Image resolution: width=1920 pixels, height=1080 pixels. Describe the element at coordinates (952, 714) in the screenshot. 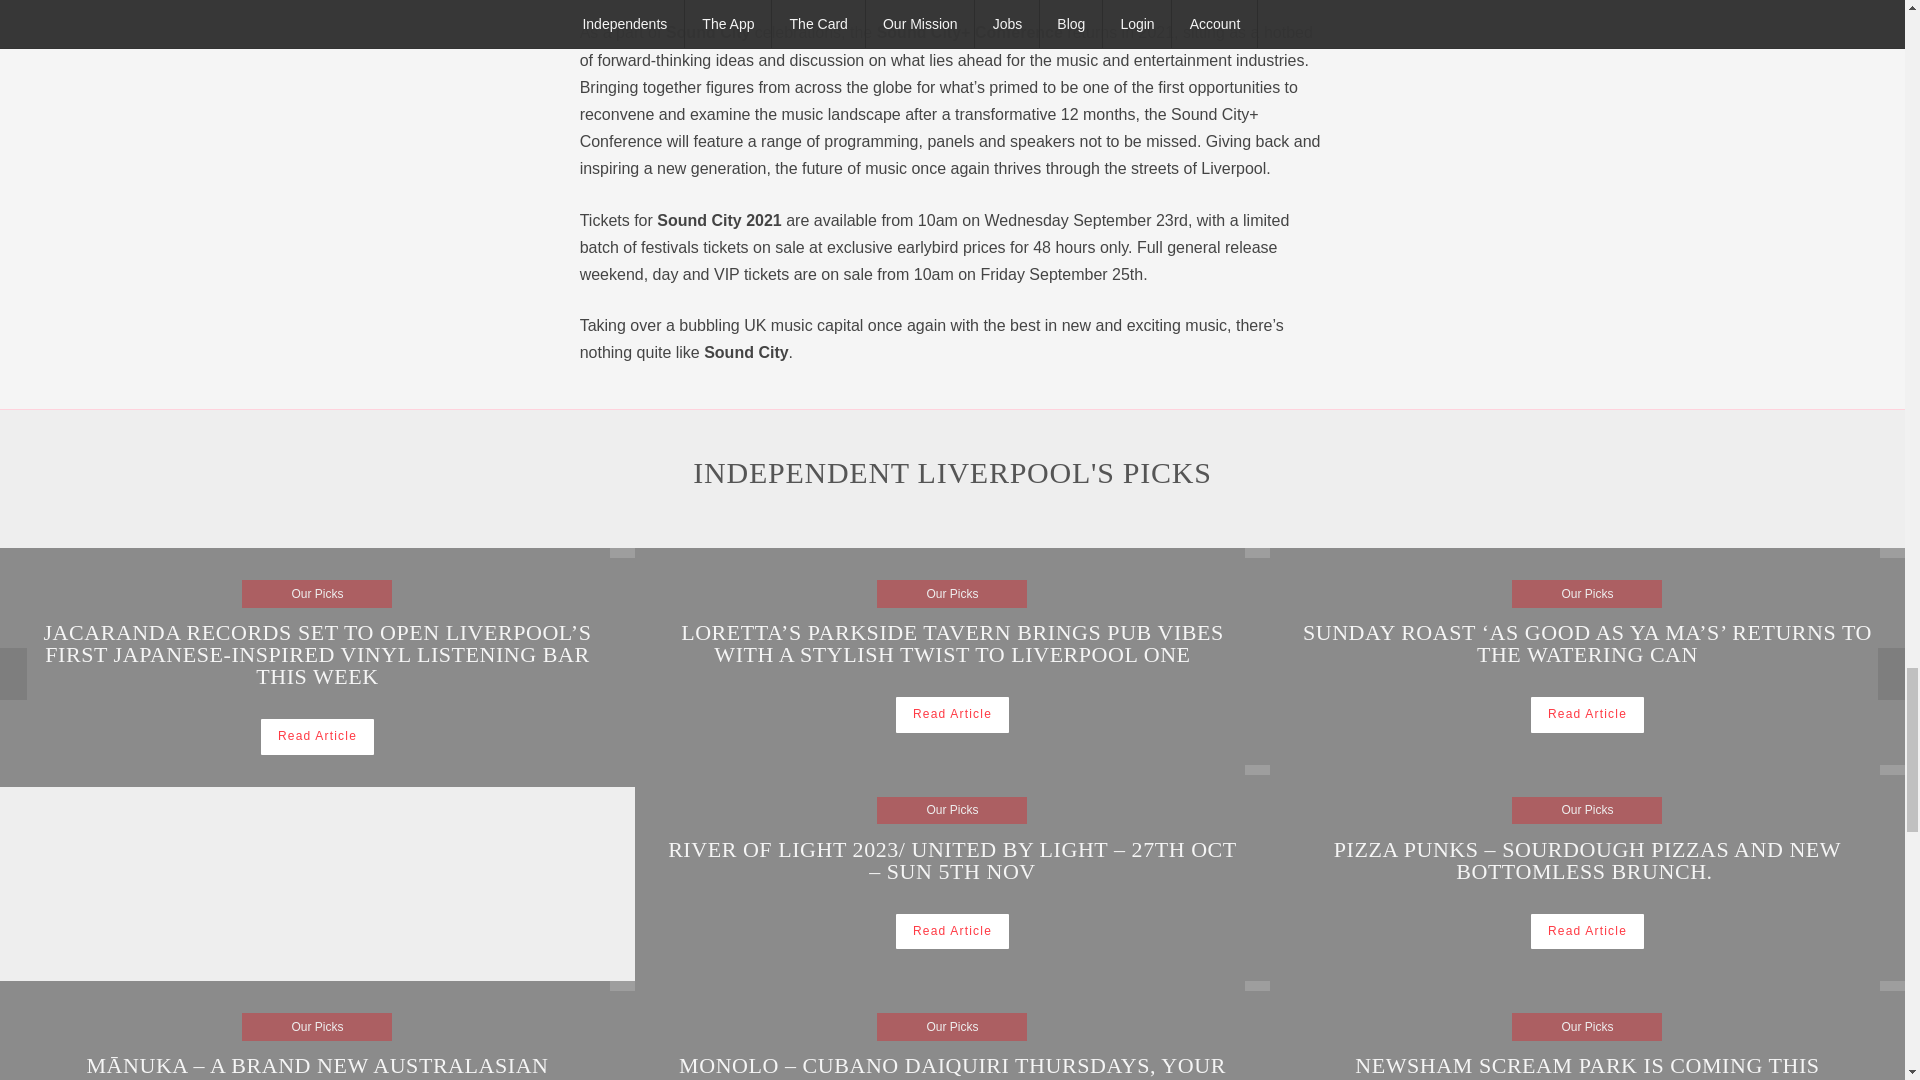

I see `Read Article` at that location.